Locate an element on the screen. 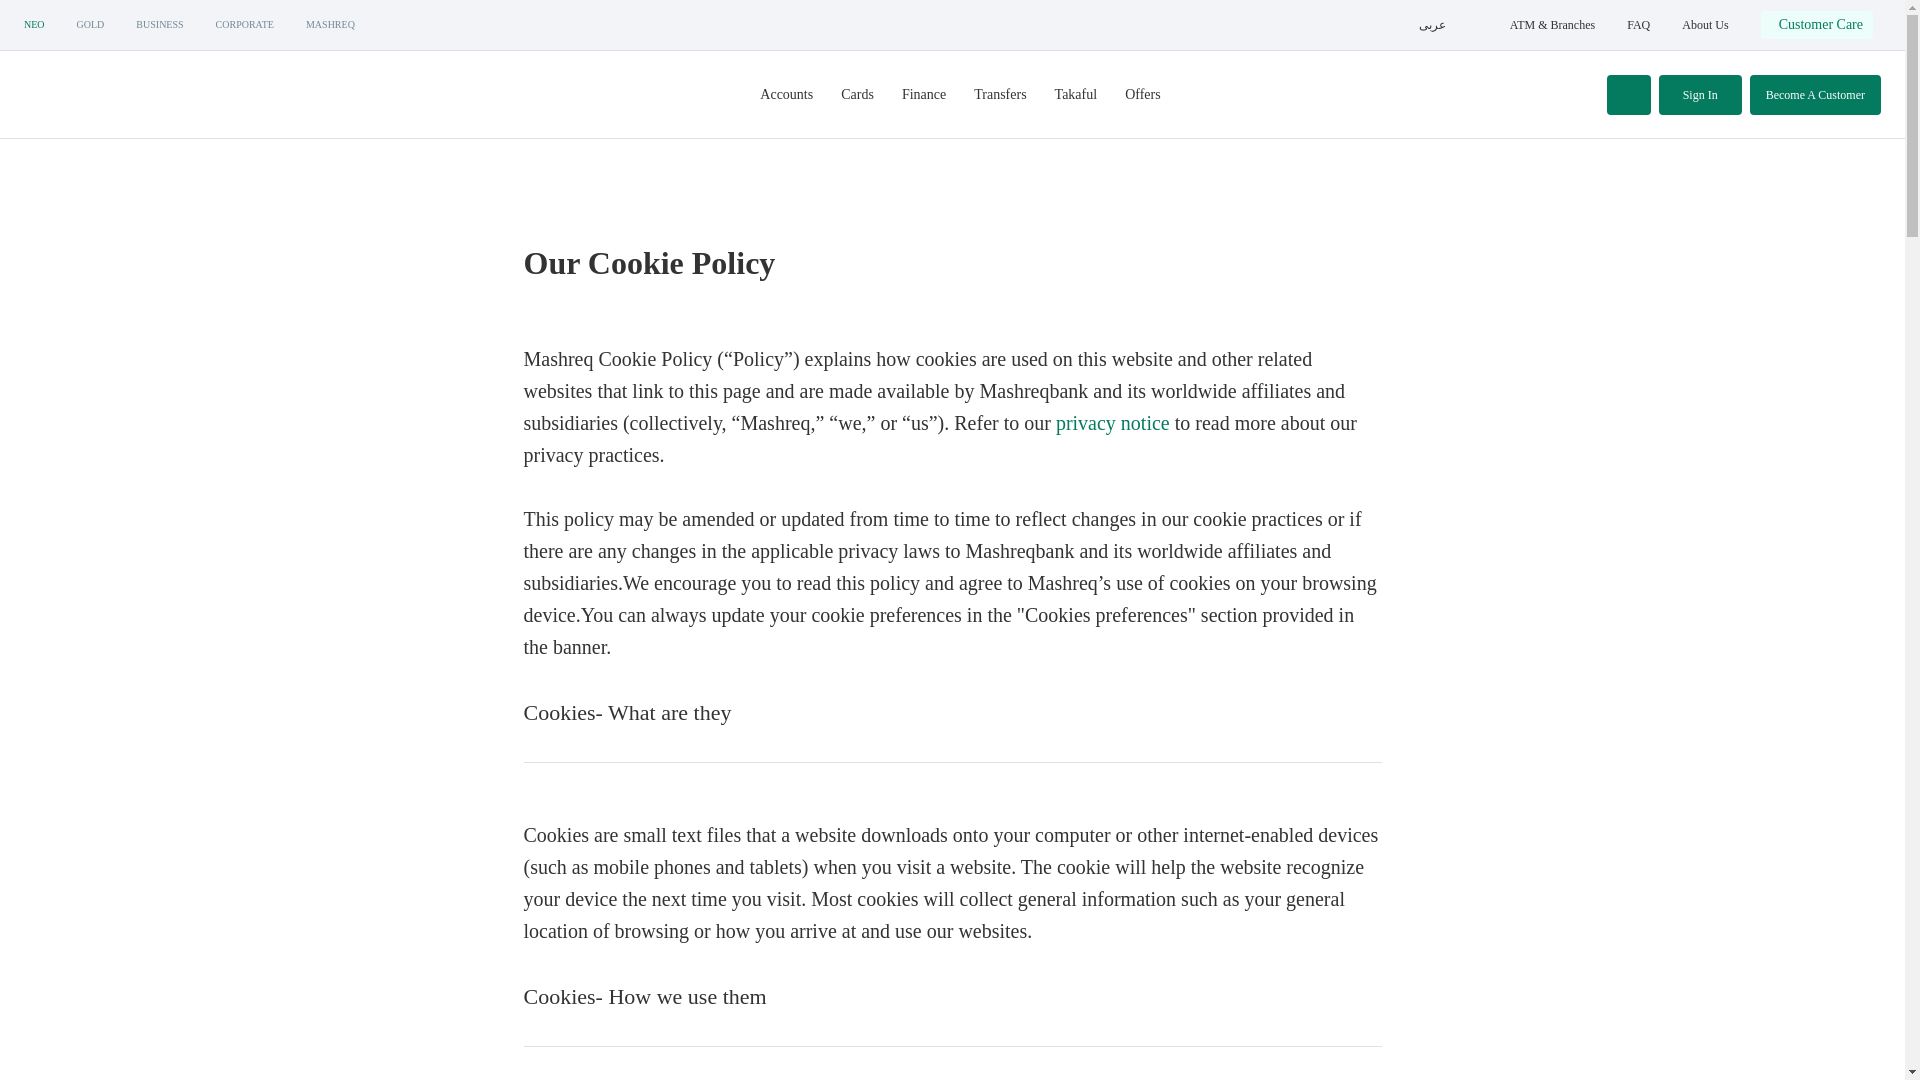  About Us is located at coordinates (1704, 25).